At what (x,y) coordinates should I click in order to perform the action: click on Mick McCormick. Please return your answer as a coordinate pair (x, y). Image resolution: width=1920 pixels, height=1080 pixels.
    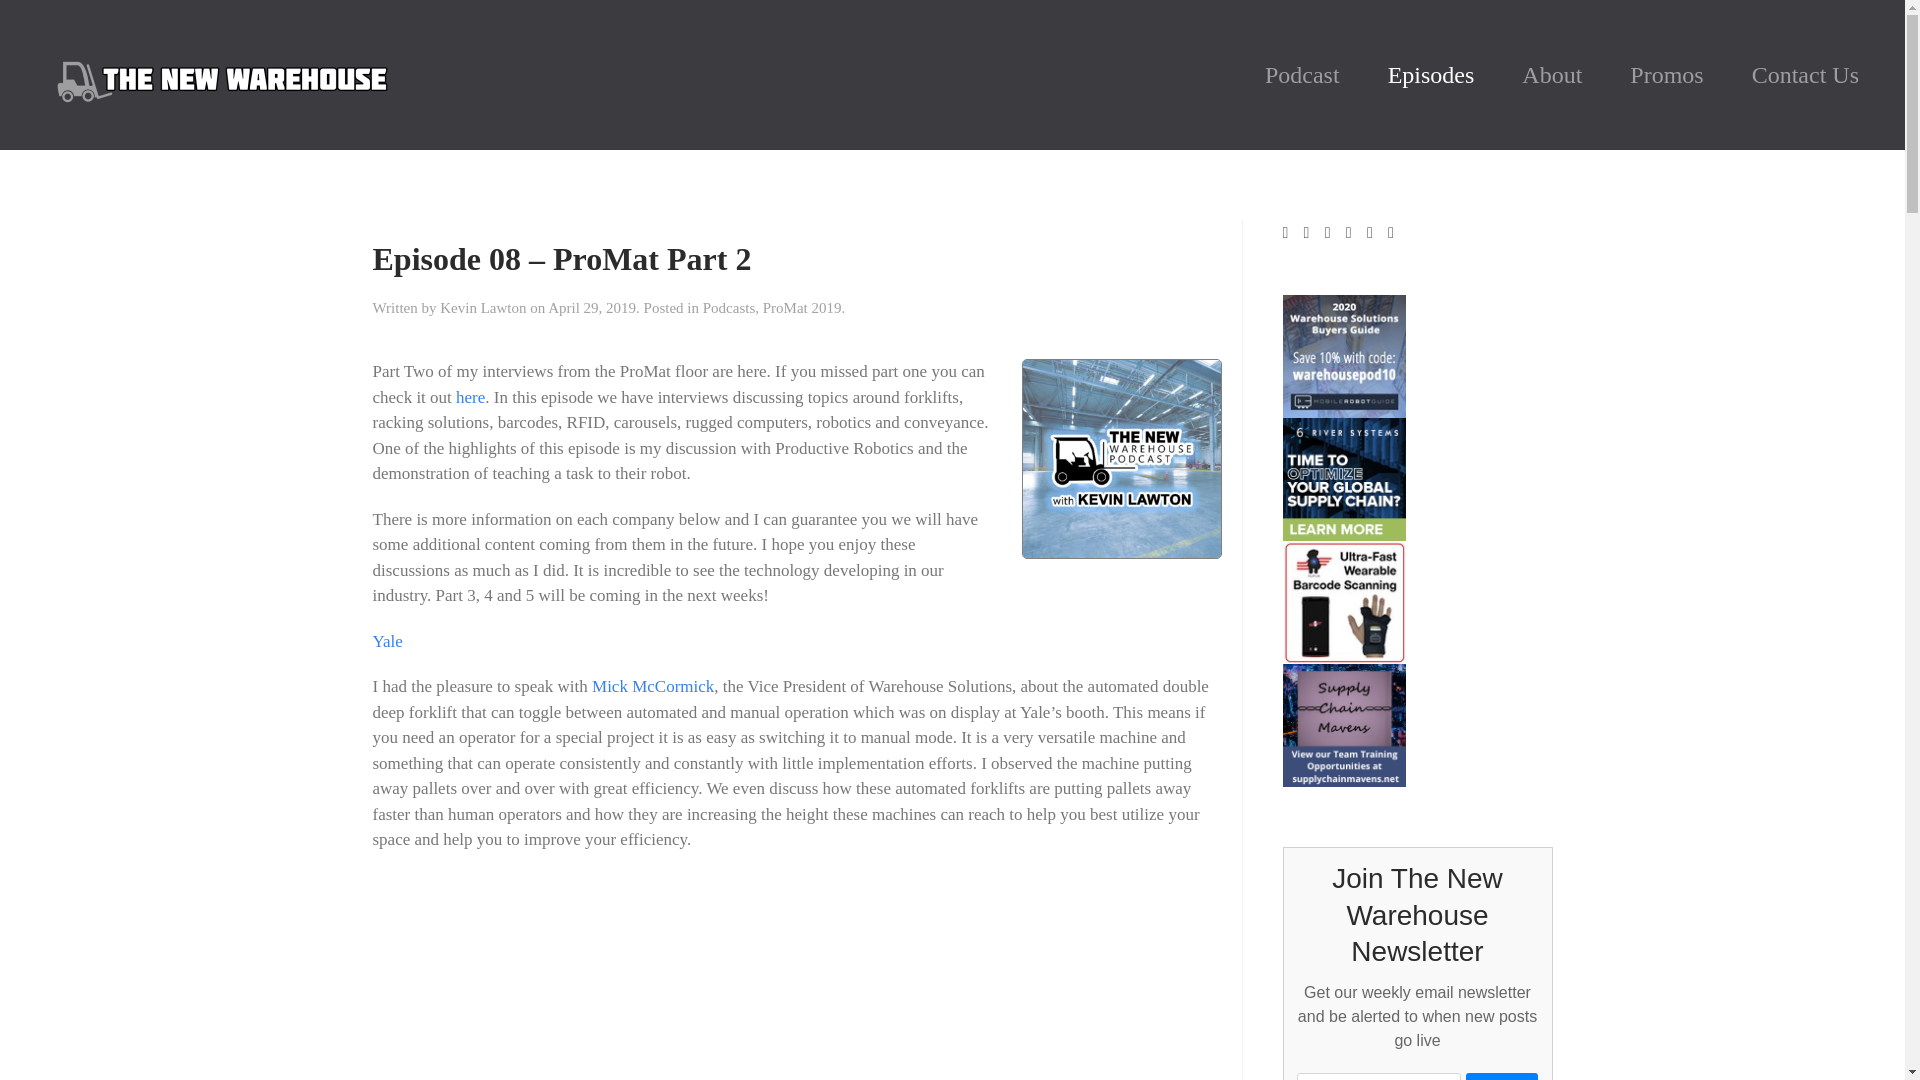
    Looking at the image, I should click on (652, 686).